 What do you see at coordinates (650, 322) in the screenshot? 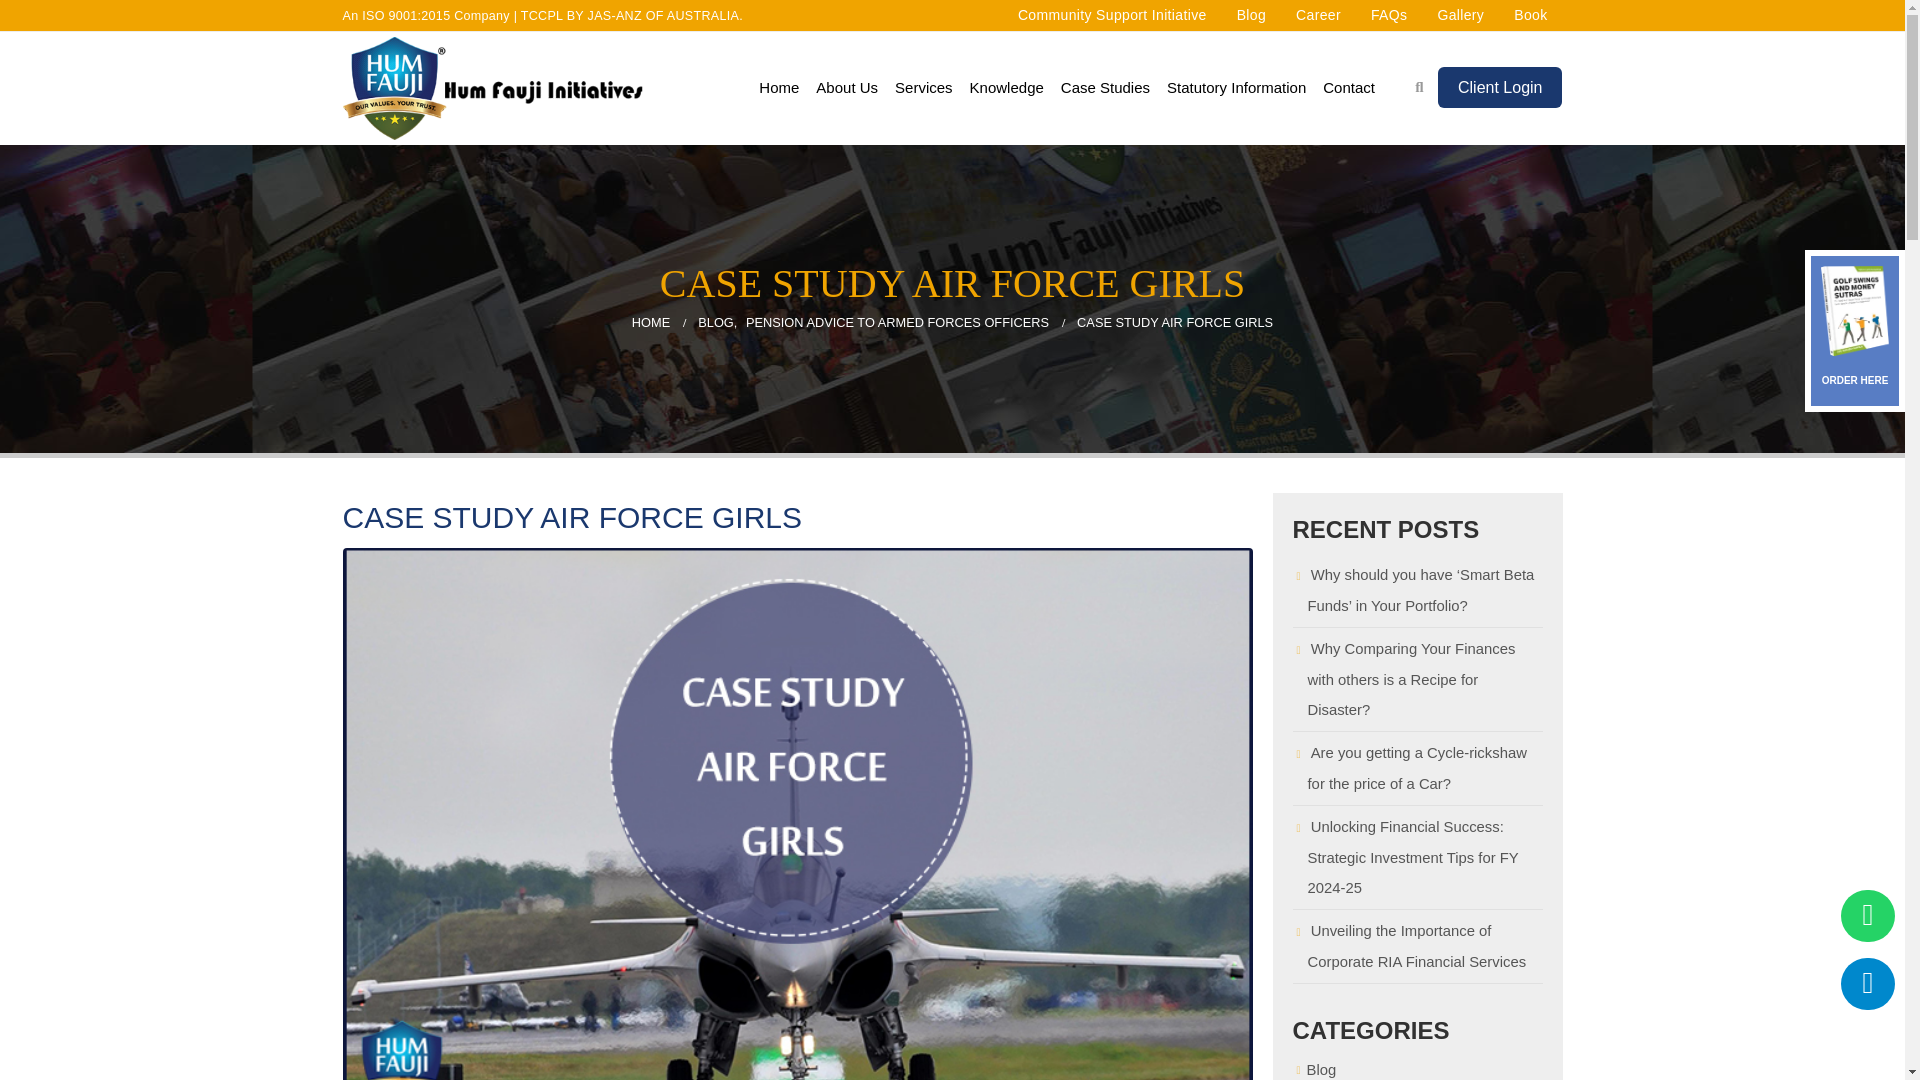
I see `Go to Home Page` at bounding box center [650, 322].